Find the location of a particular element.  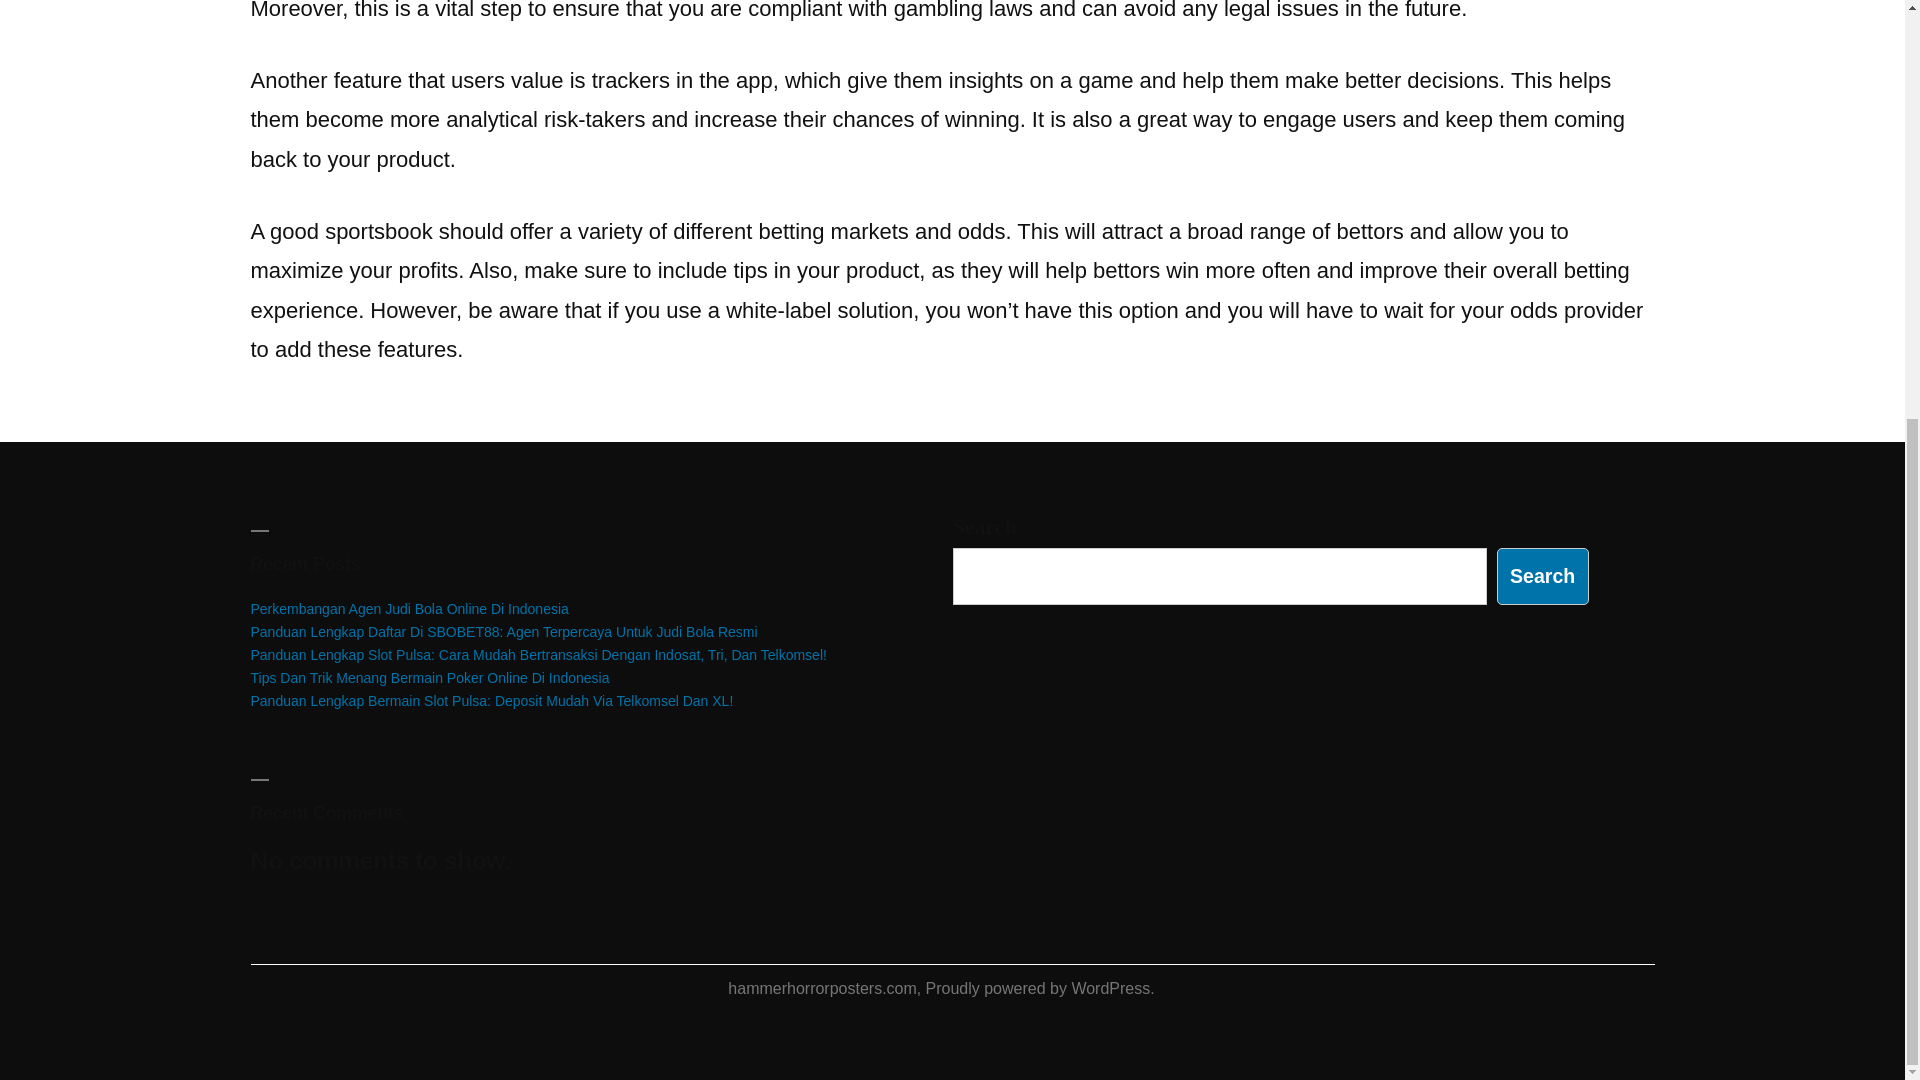

Tips Dan Trik Menang Bermain Poker Online Di Indonesia is located at coordinates (428, 677).